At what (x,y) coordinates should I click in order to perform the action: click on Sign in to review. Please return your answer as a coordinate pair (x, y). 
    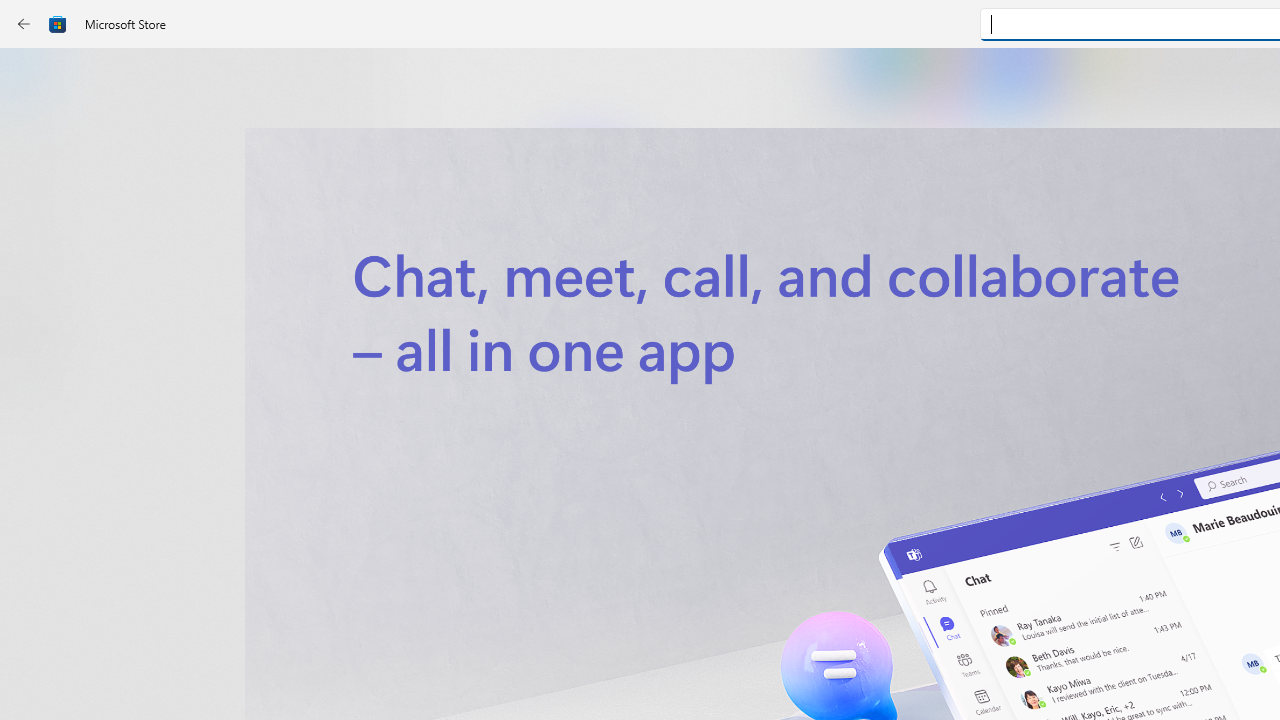
    Looking at the image, I should click on (882, 668).